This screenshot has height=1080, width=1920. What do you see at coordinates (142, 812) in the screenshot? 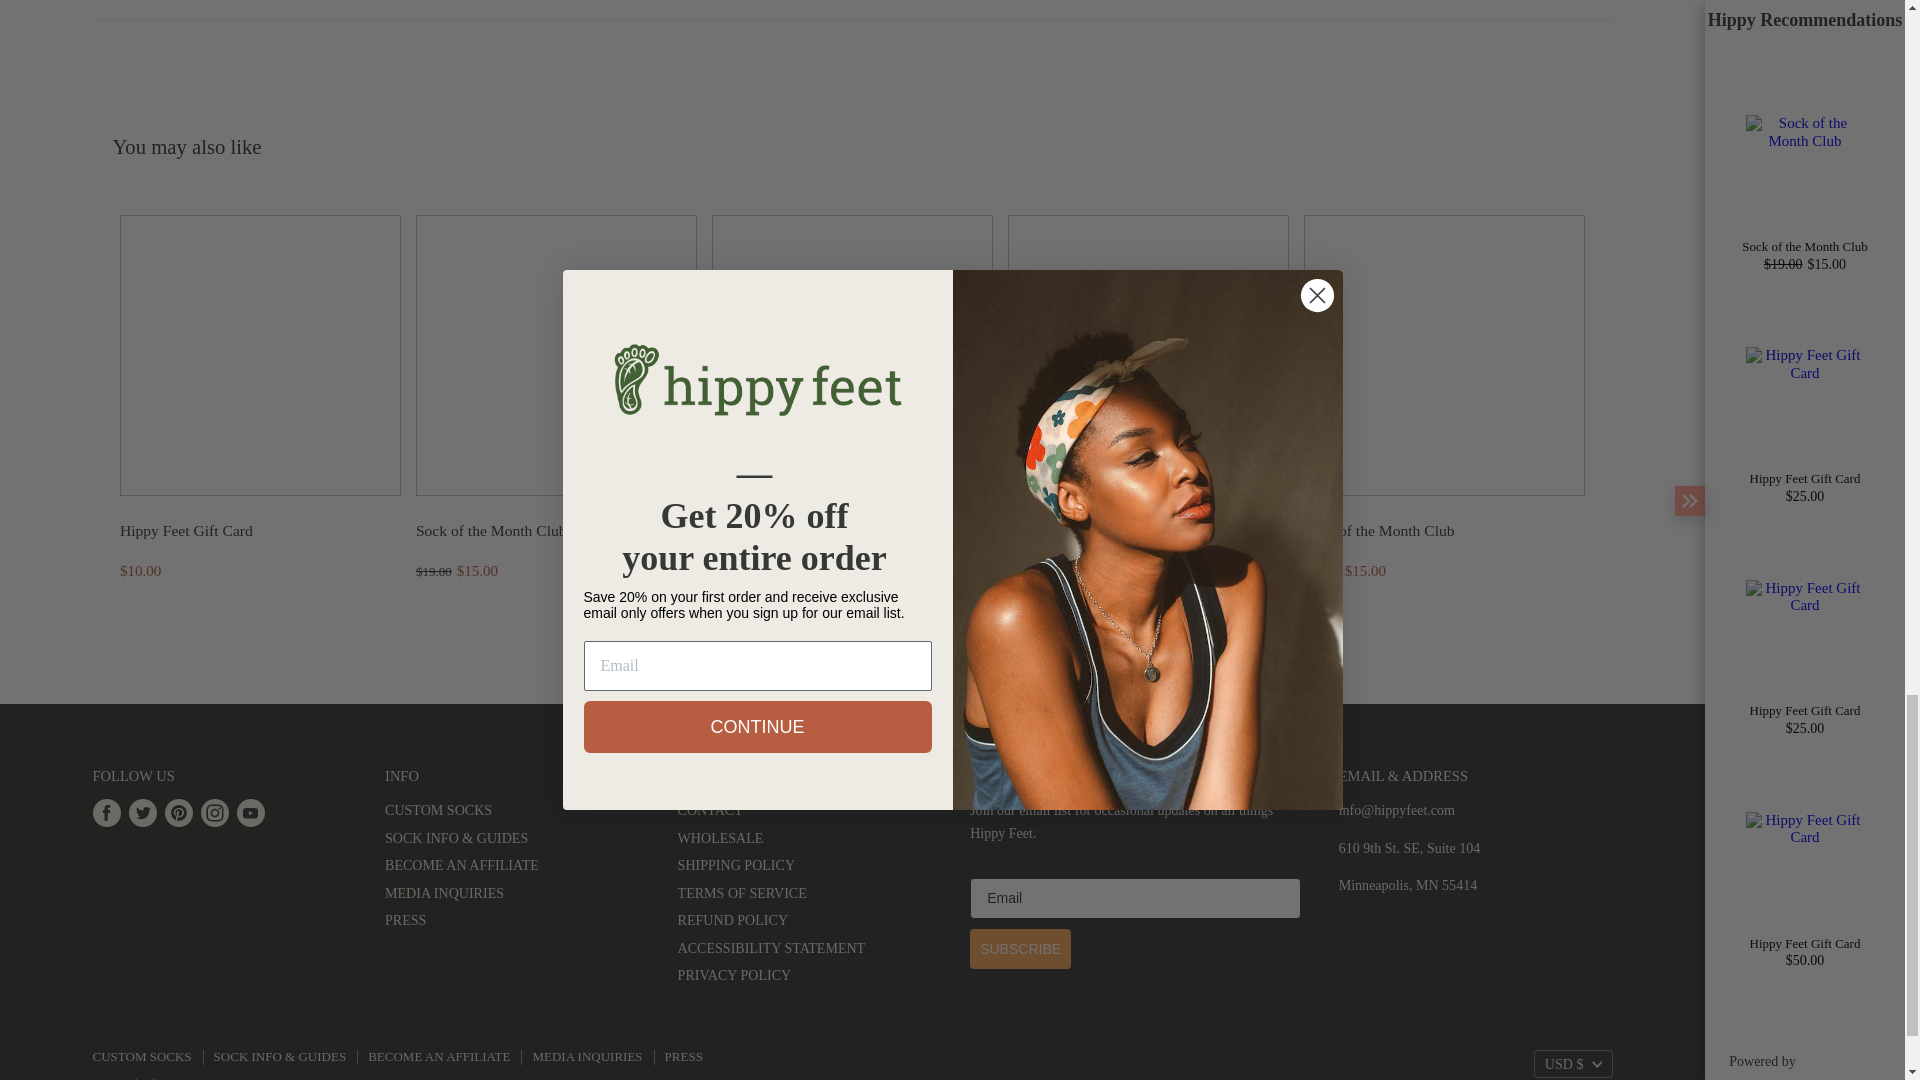
I see `Twitter` at bounding box center [142, 812].